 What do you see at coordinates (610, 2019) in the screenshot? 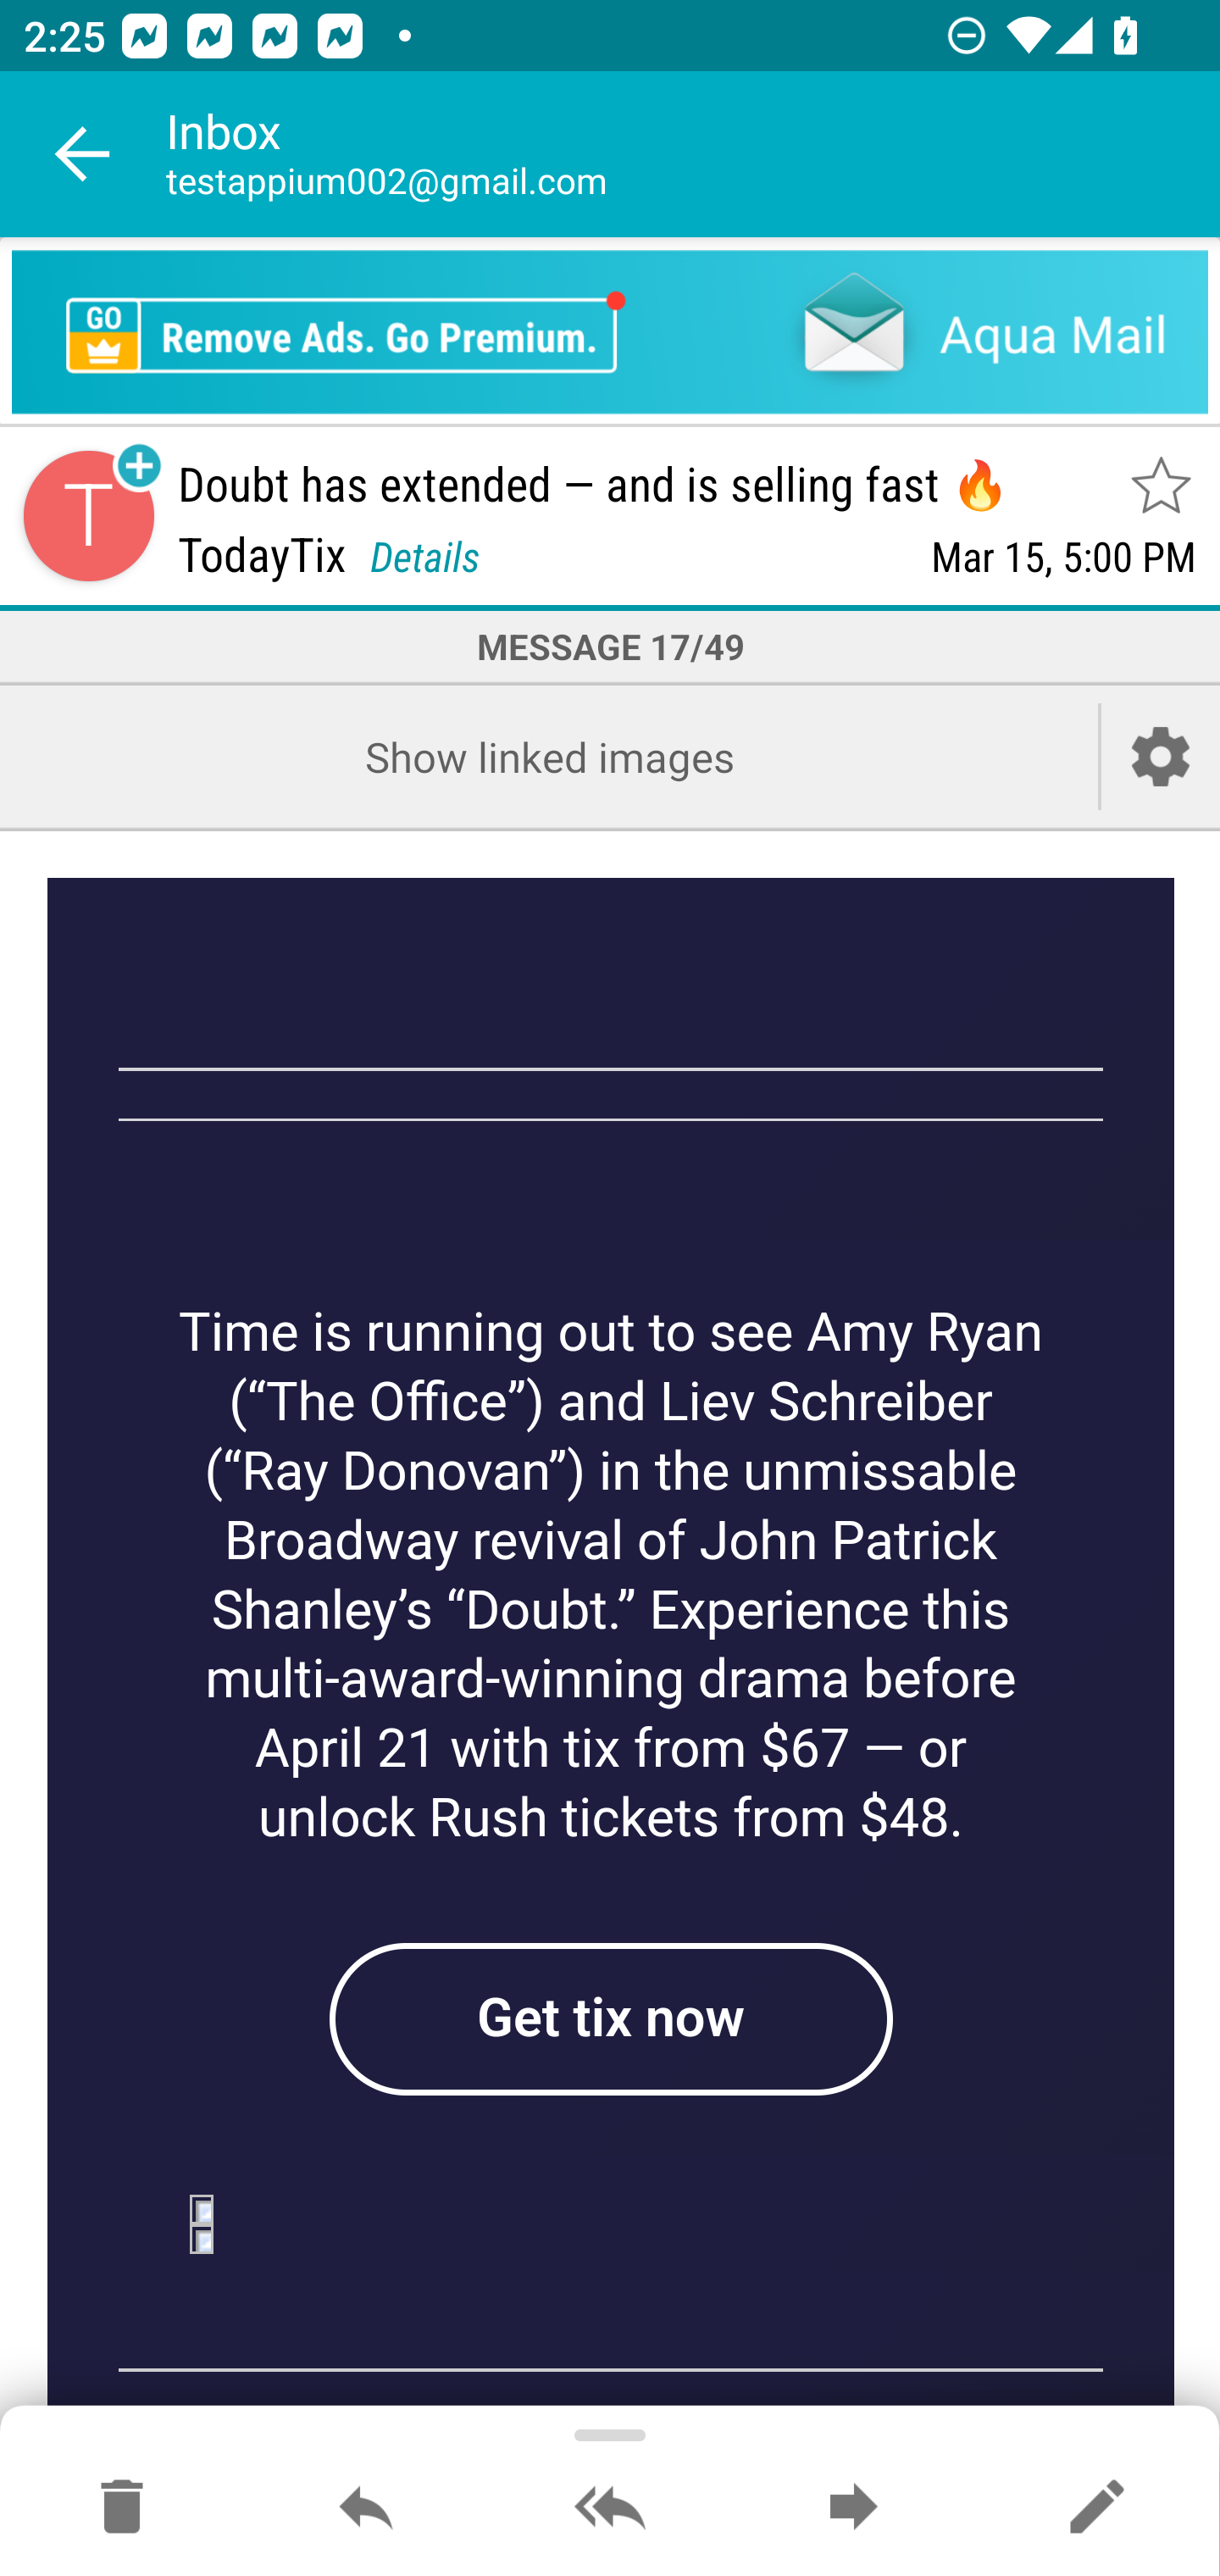
I see `Get tix now` at bounding box center [610, 2019].